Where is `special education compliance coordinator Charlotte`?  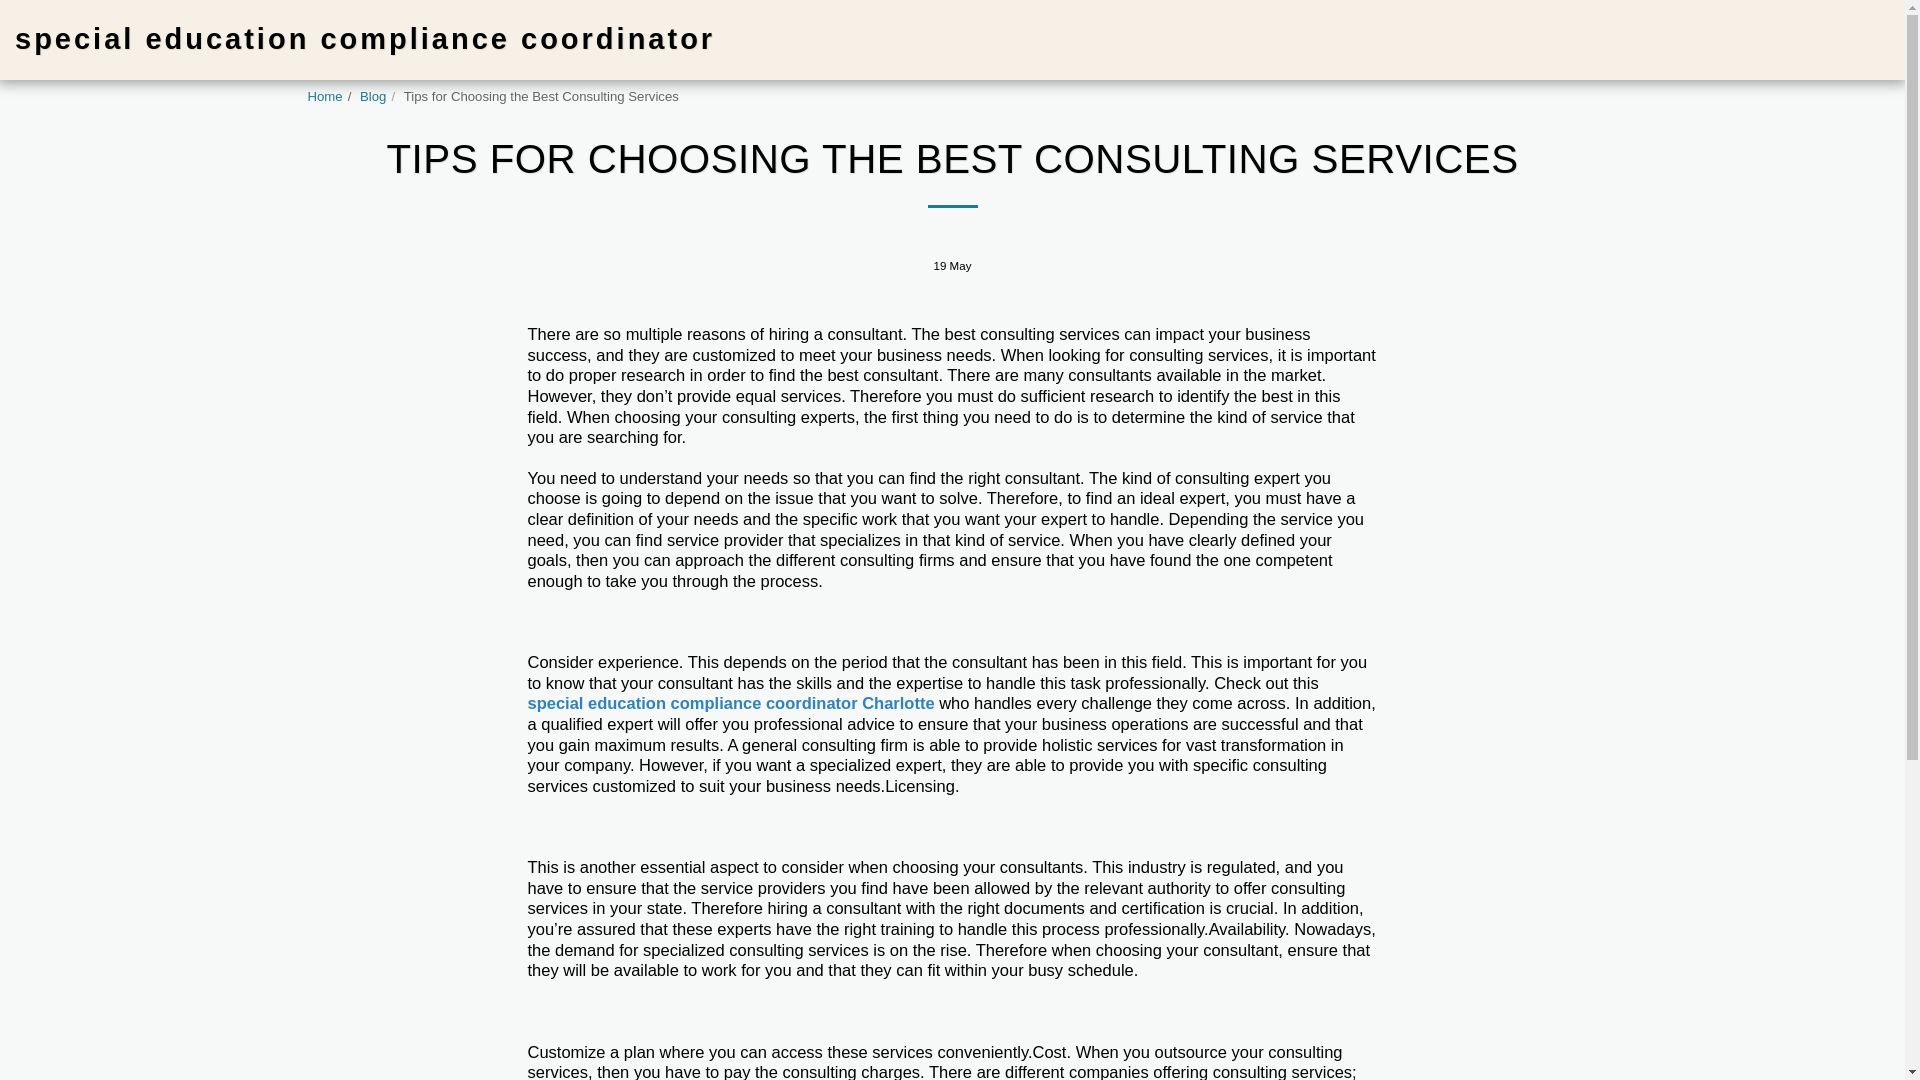 special education compliance coordinator Charlotte is located at coordinates (732, 702).